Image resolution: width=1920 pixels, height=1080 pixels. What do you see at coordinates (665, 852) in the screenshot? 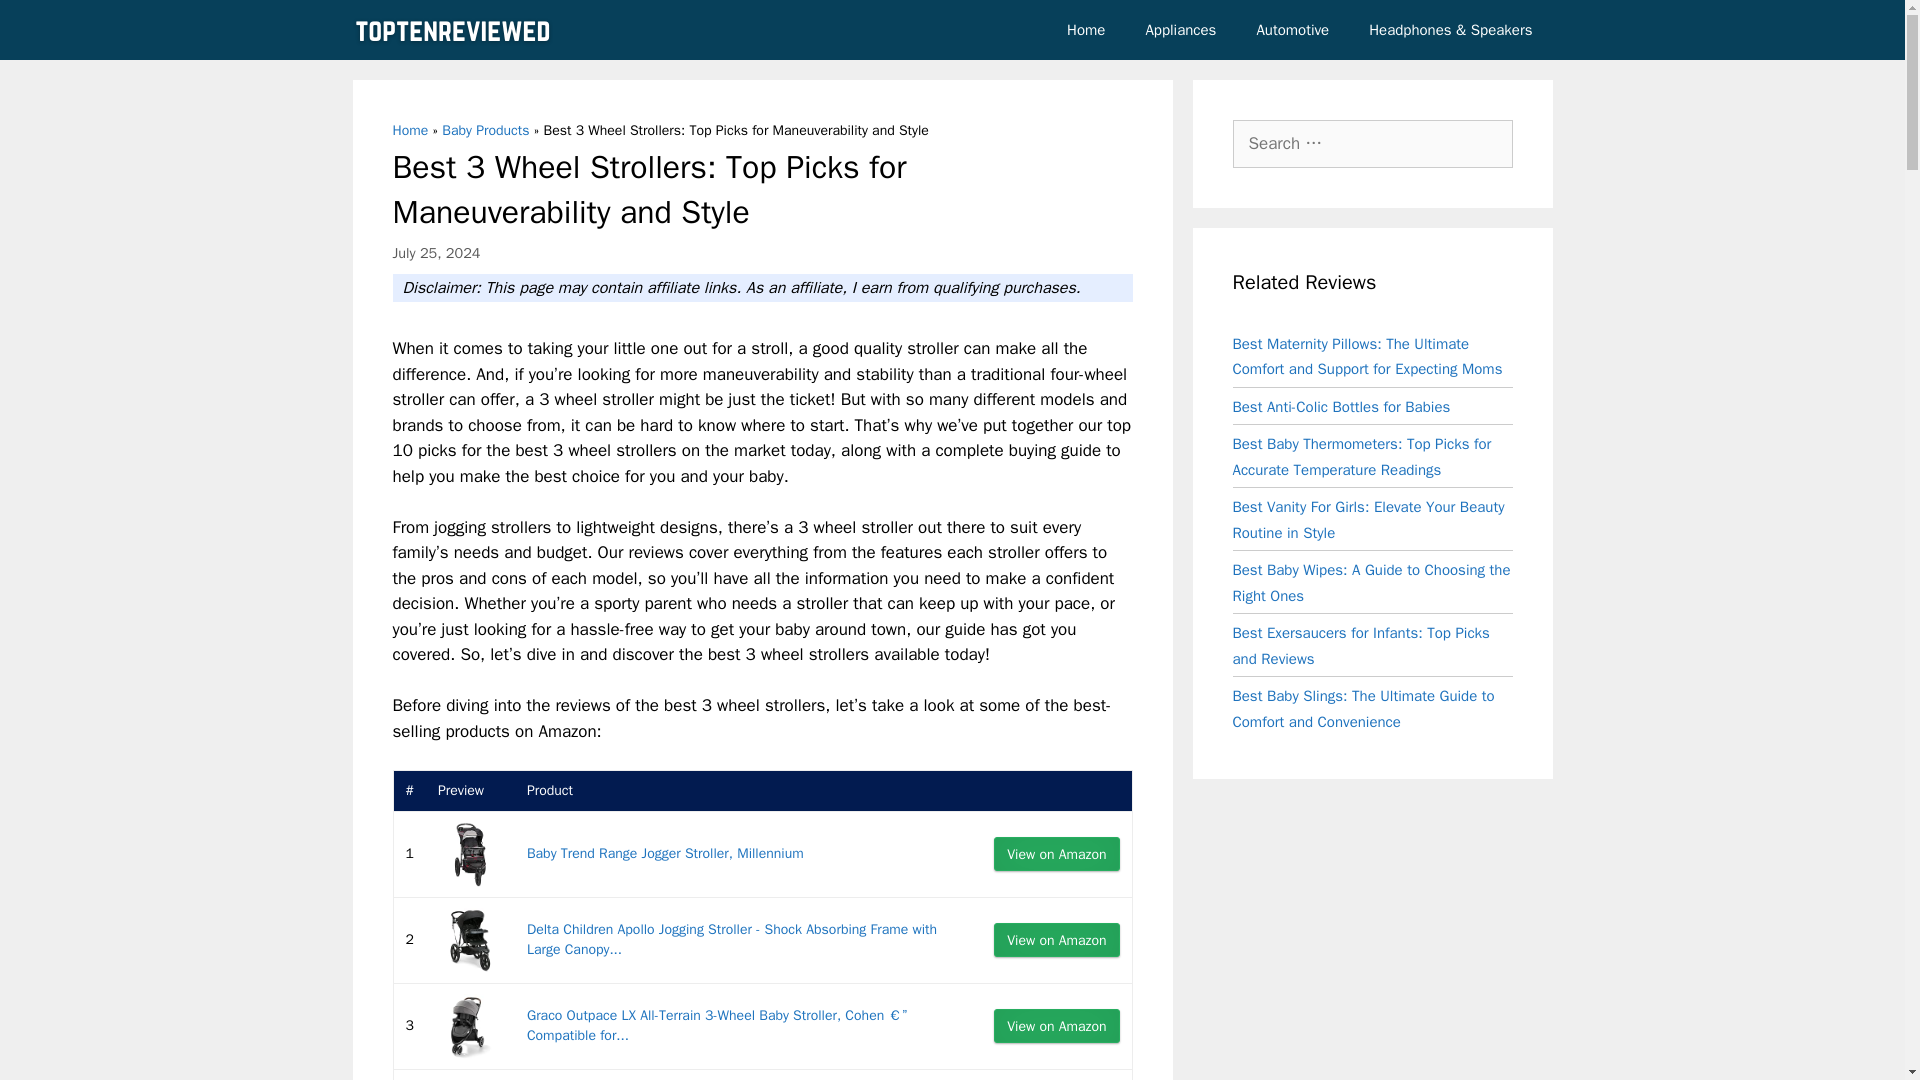
I see `Baby Trend Range Jogger Stroller, Millennium` at bounding box center [665, 852].